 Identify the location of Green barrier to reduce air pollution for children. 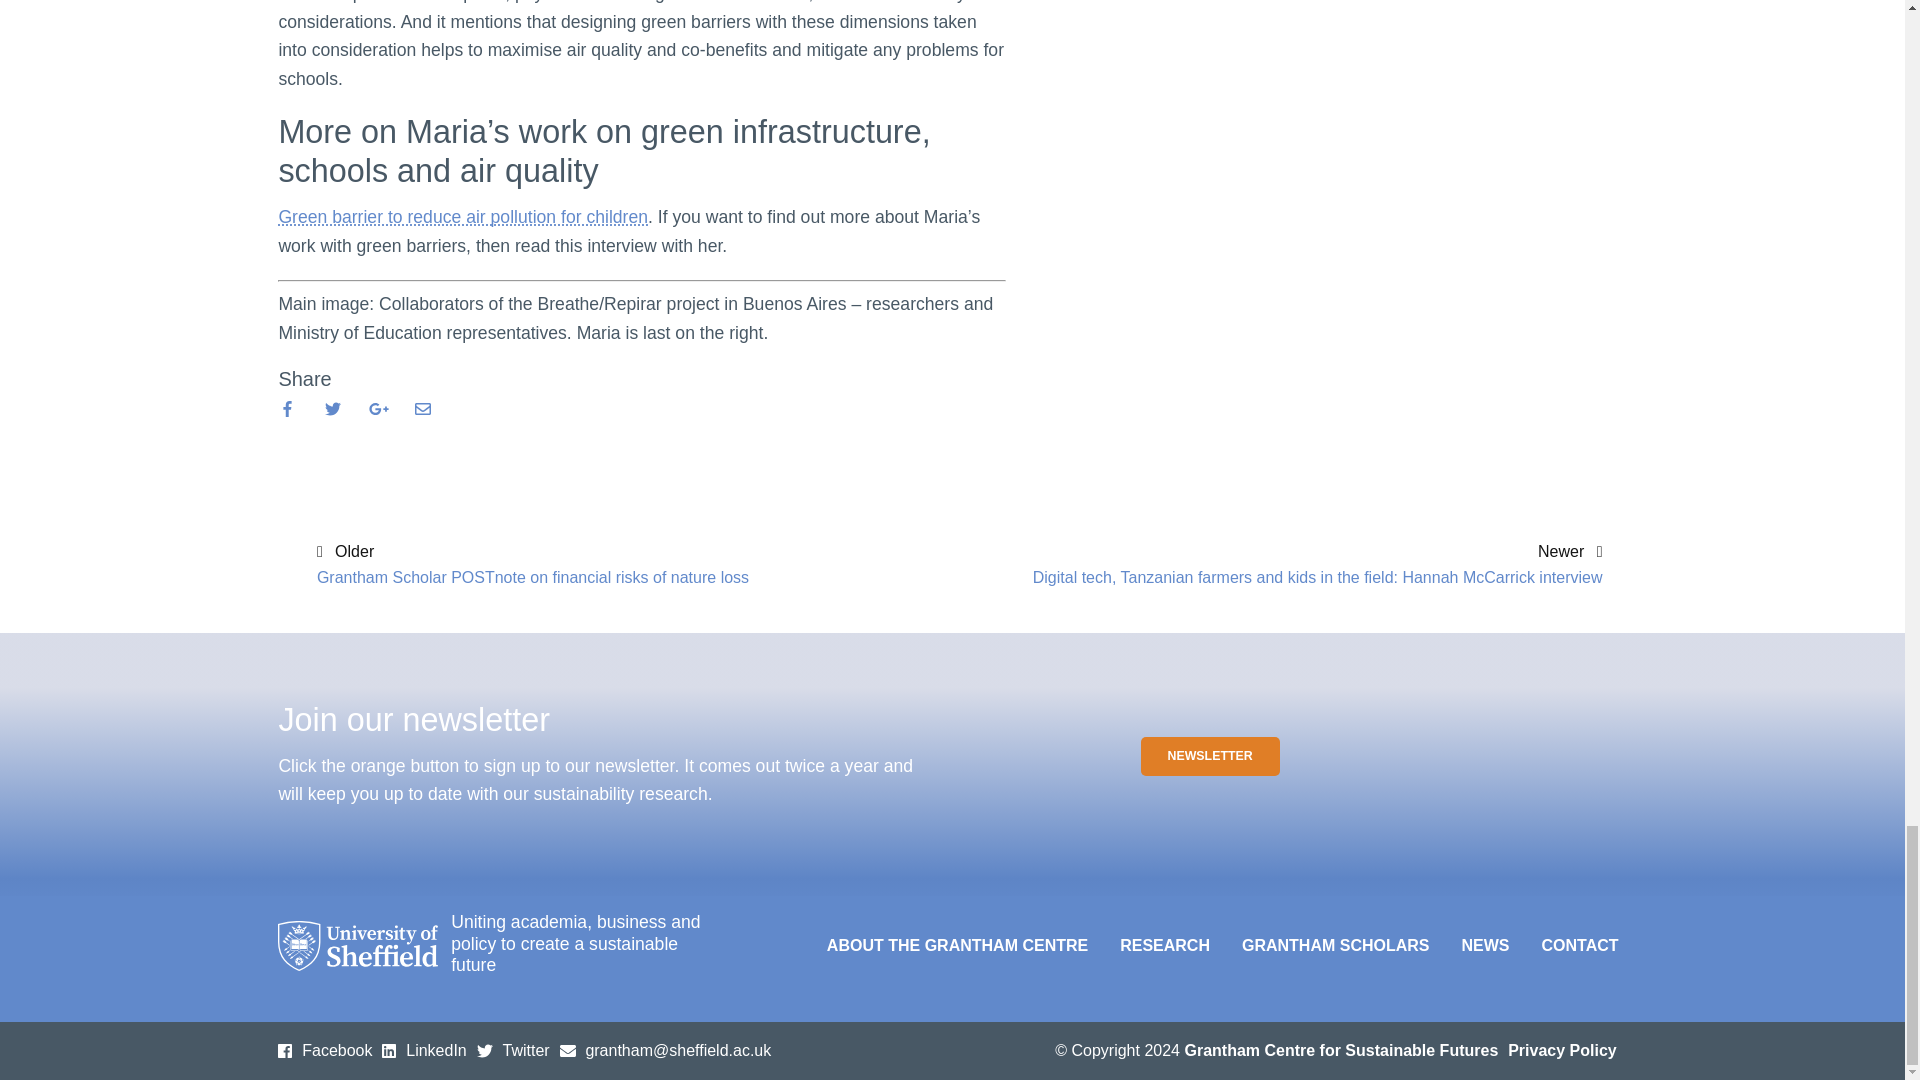
(463, 216).